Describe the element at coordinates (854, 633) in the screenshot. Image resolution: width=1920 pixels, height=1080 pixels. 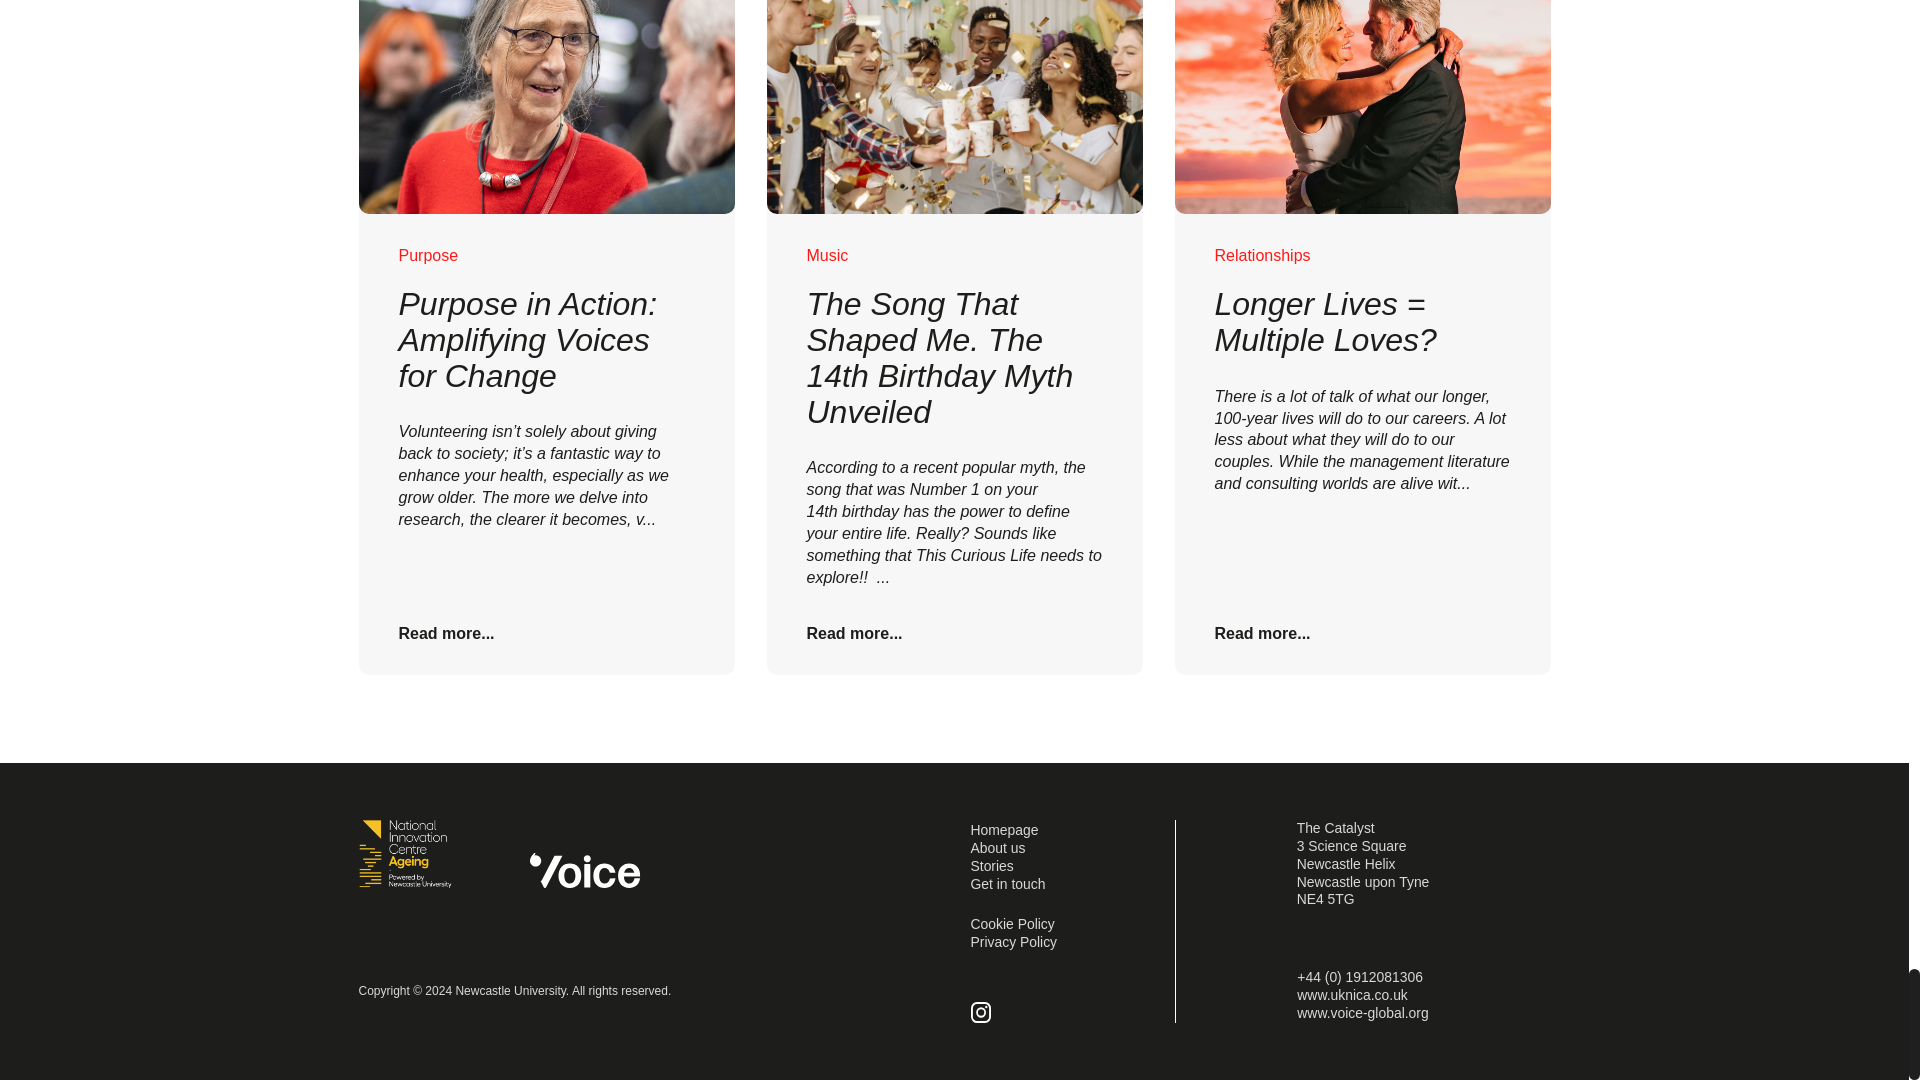
I see `Read more...` at that location.